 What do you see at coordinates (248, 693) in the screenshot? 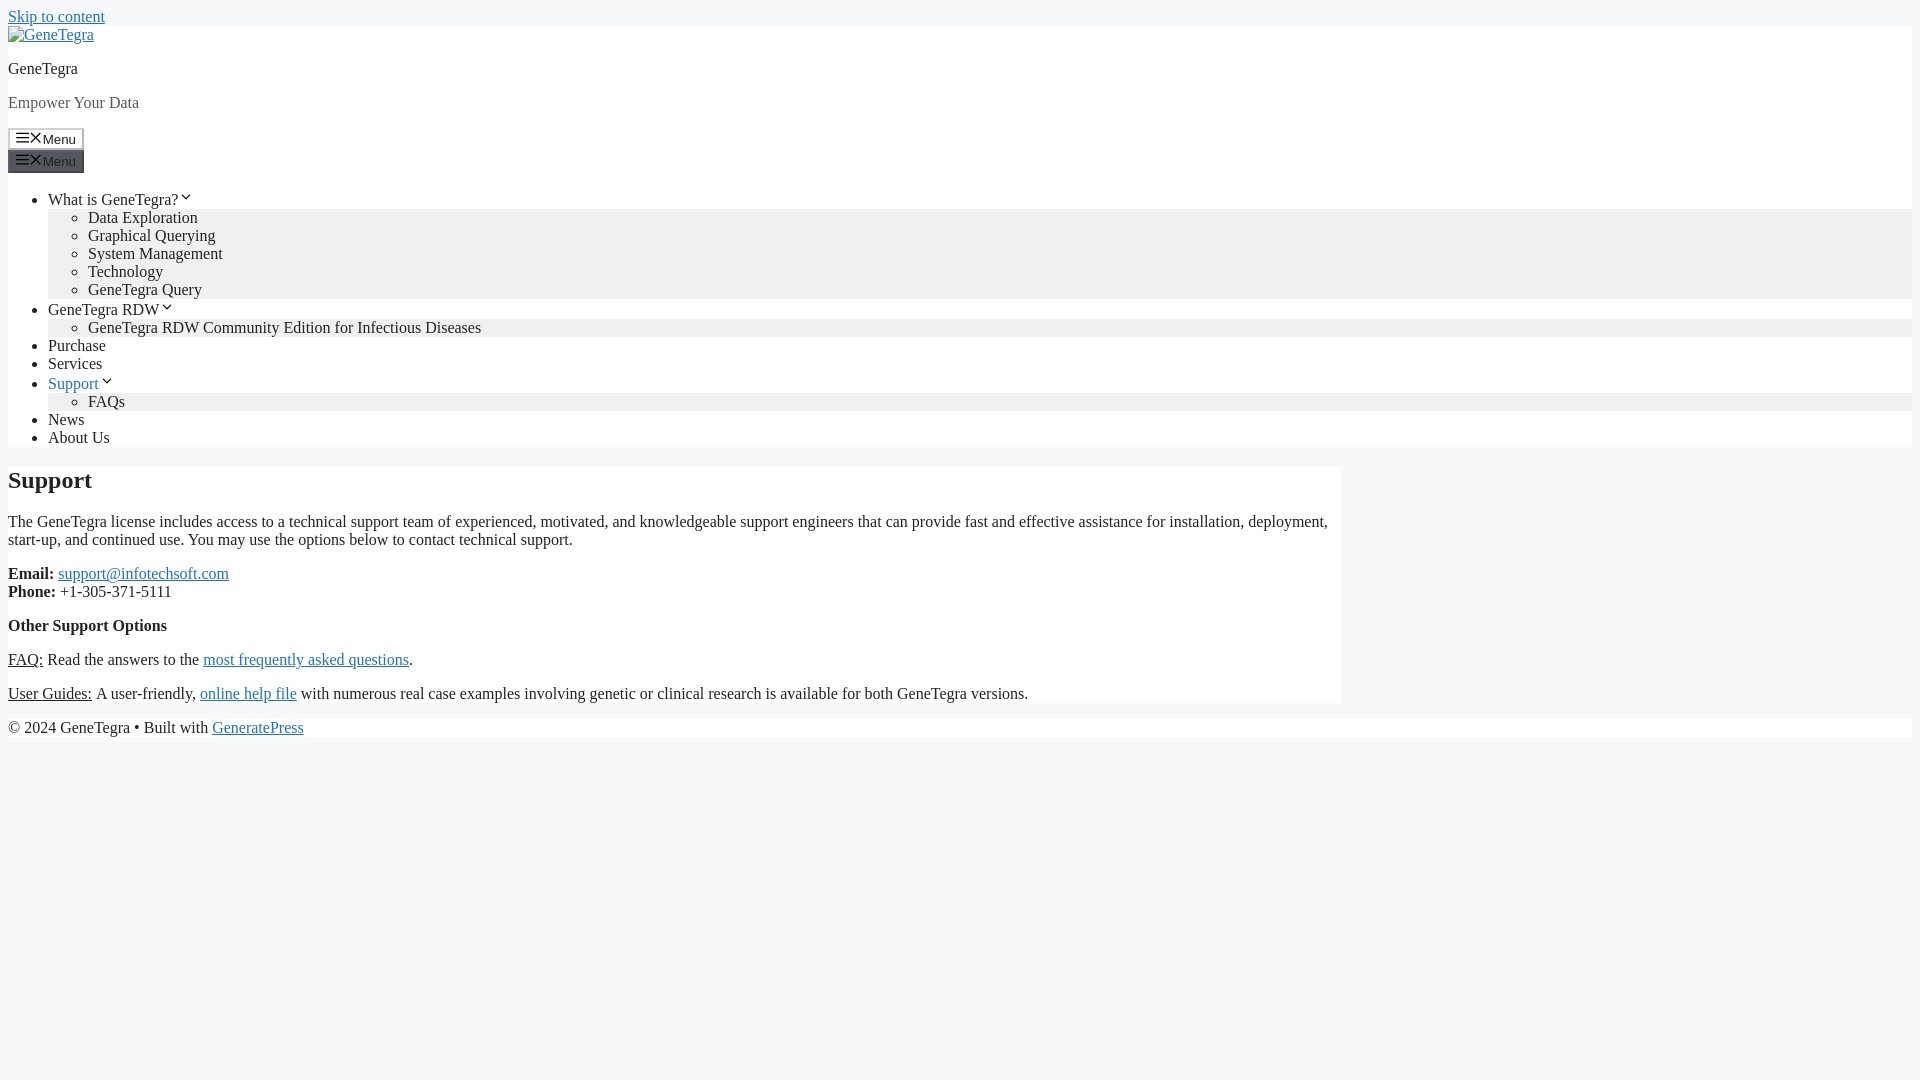
I see `online help file` at bounding box center [248, 693].